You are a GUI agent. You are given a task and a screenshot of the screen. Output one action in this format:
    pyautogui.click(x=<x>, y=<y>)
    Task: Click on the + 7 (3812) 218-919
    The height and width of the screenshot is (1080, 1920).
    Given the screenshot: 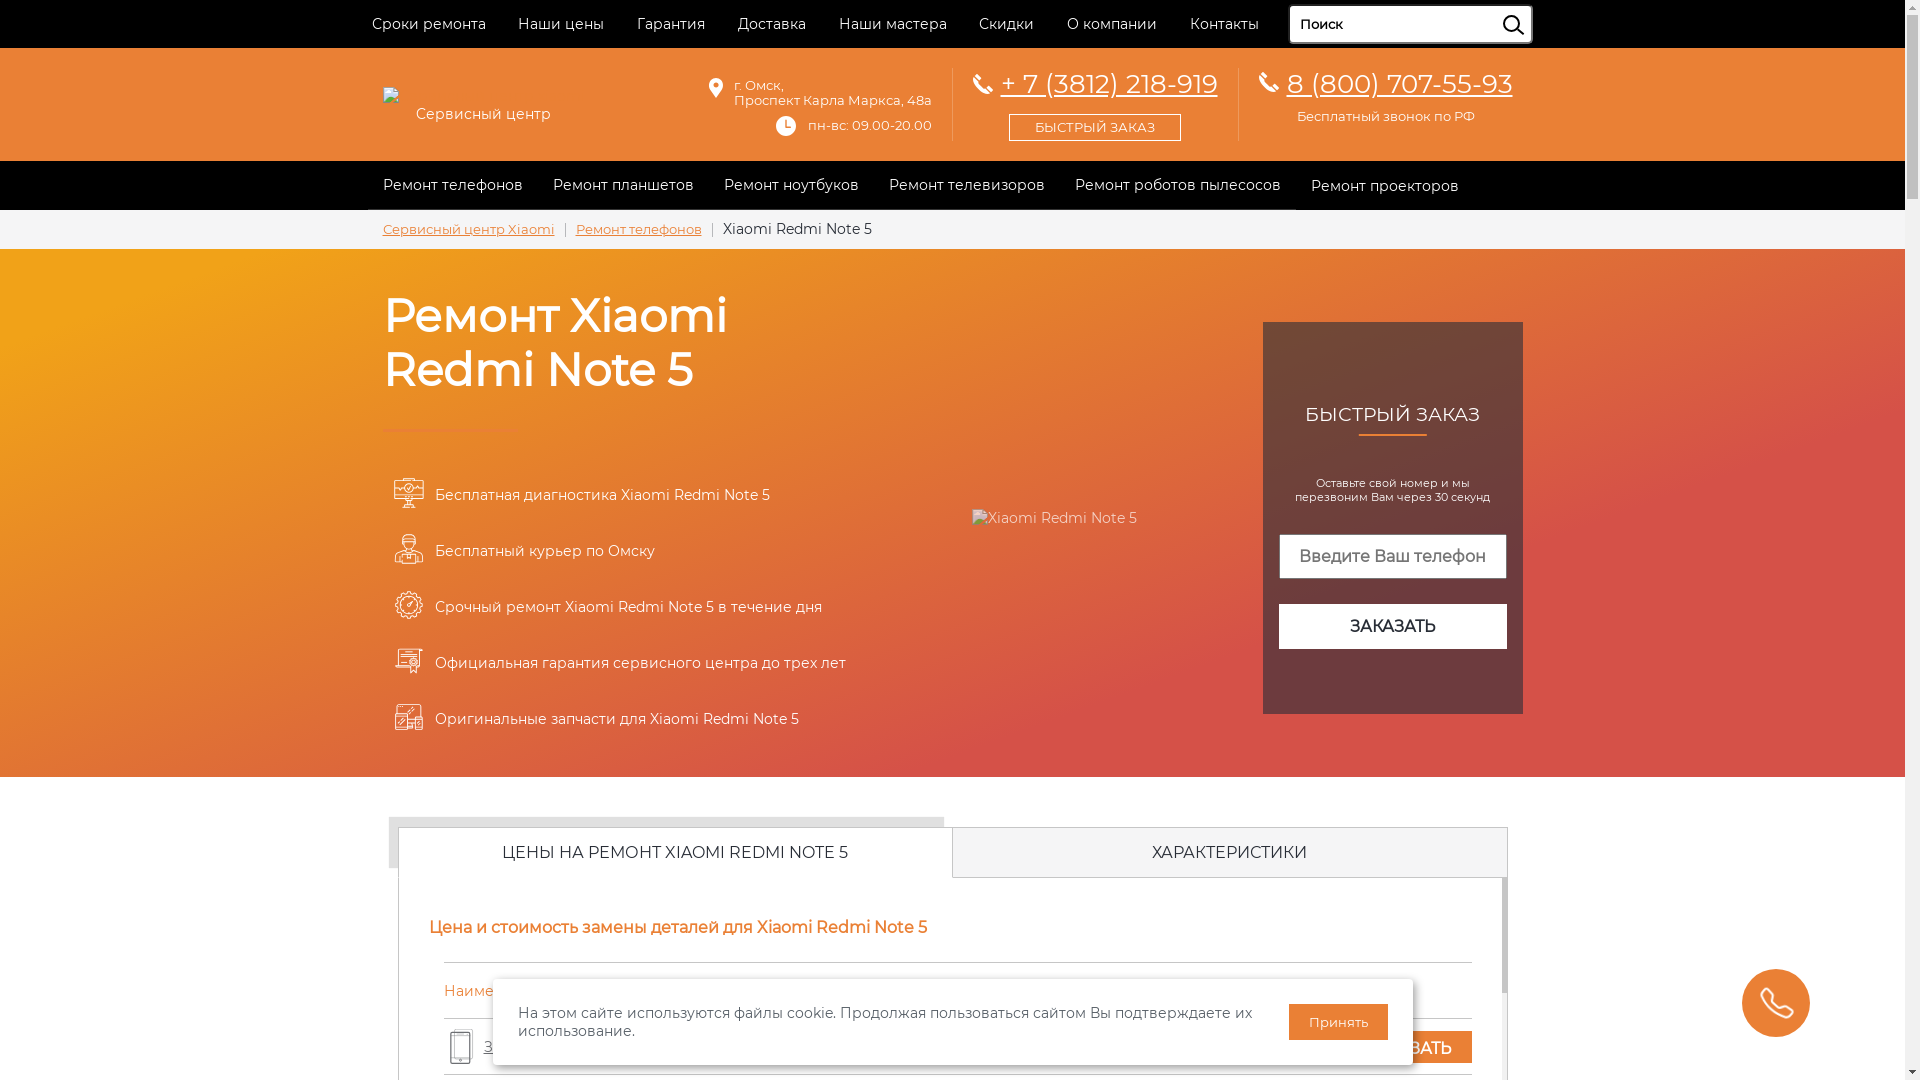 What is the action you would take?
    pyautogui.click(x=1094, y=102)
    